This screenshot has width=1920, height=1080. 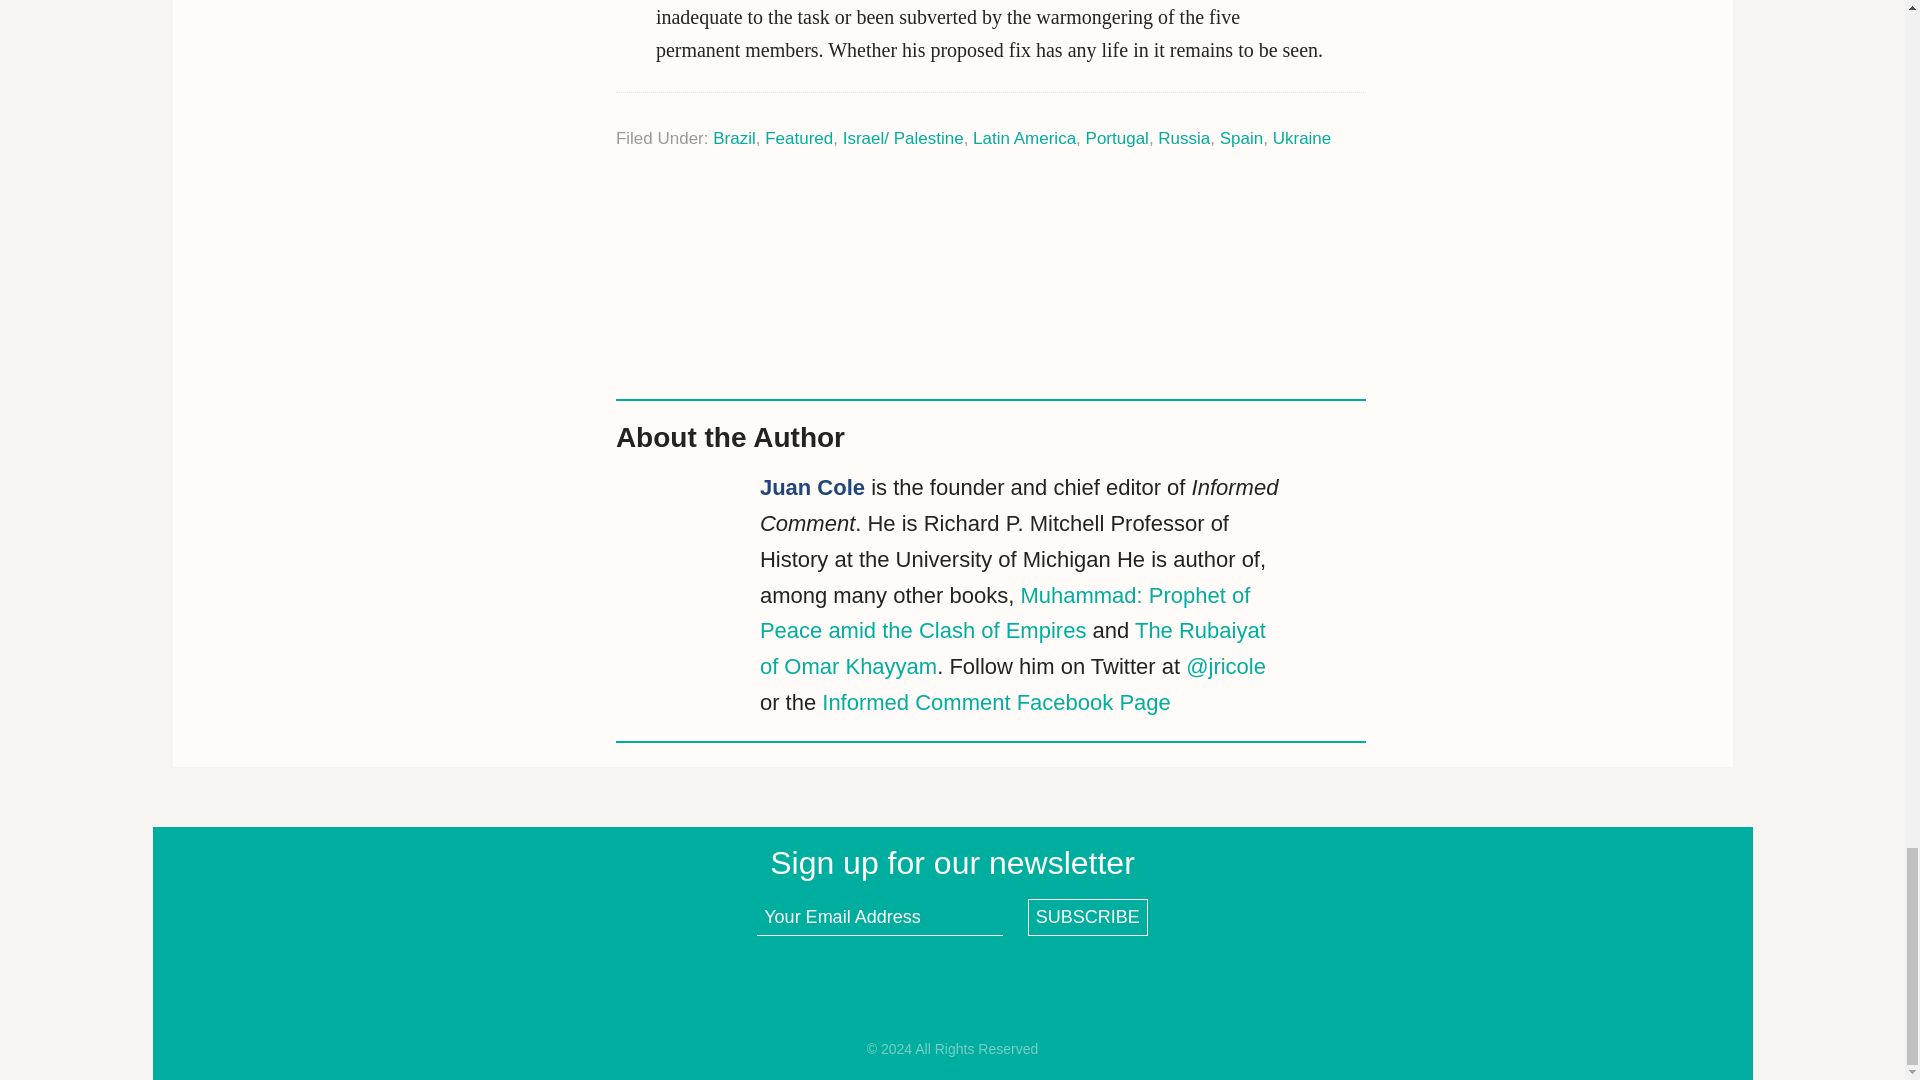 I want to click on Russia, so click(x=1183, y=138).